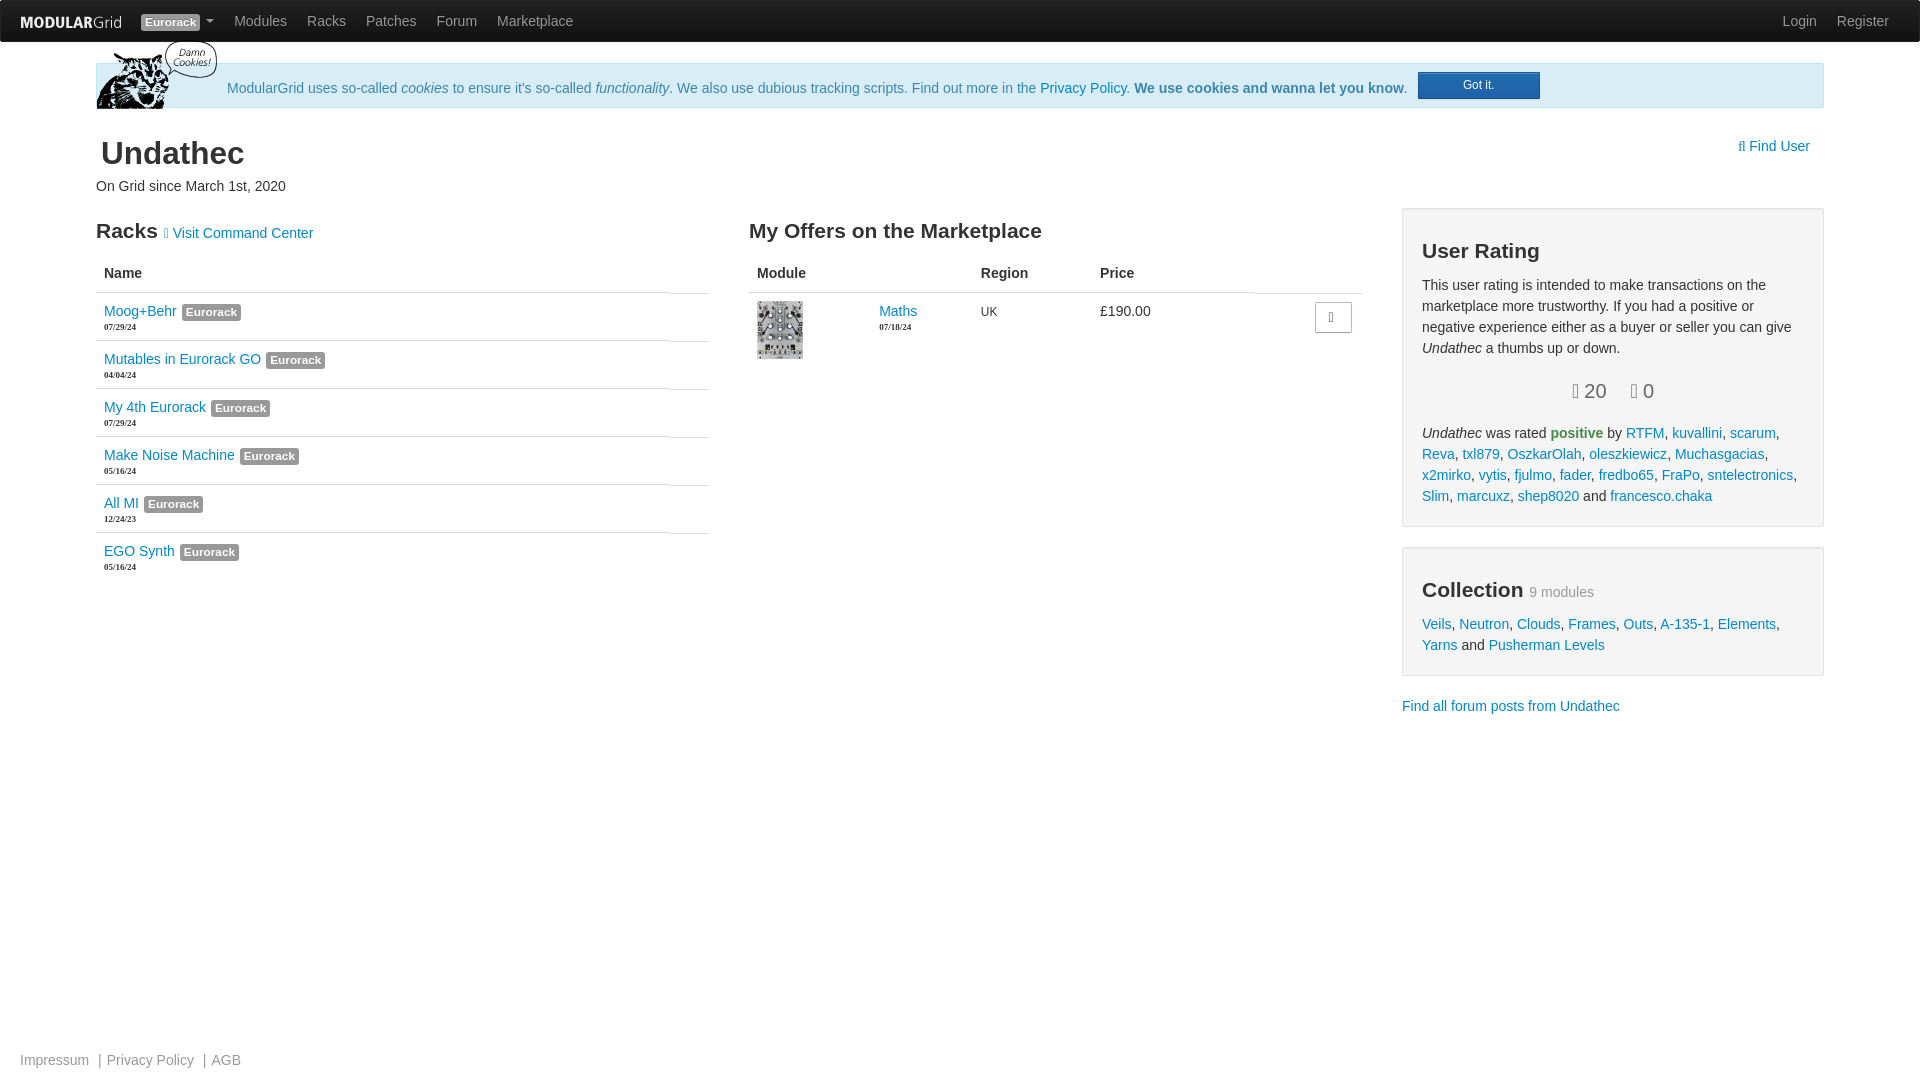 This screenshot has height=1080, width=1920. Describe the element at coordinates (182, 359) in the screenshot. I see `View Rack` at that location.